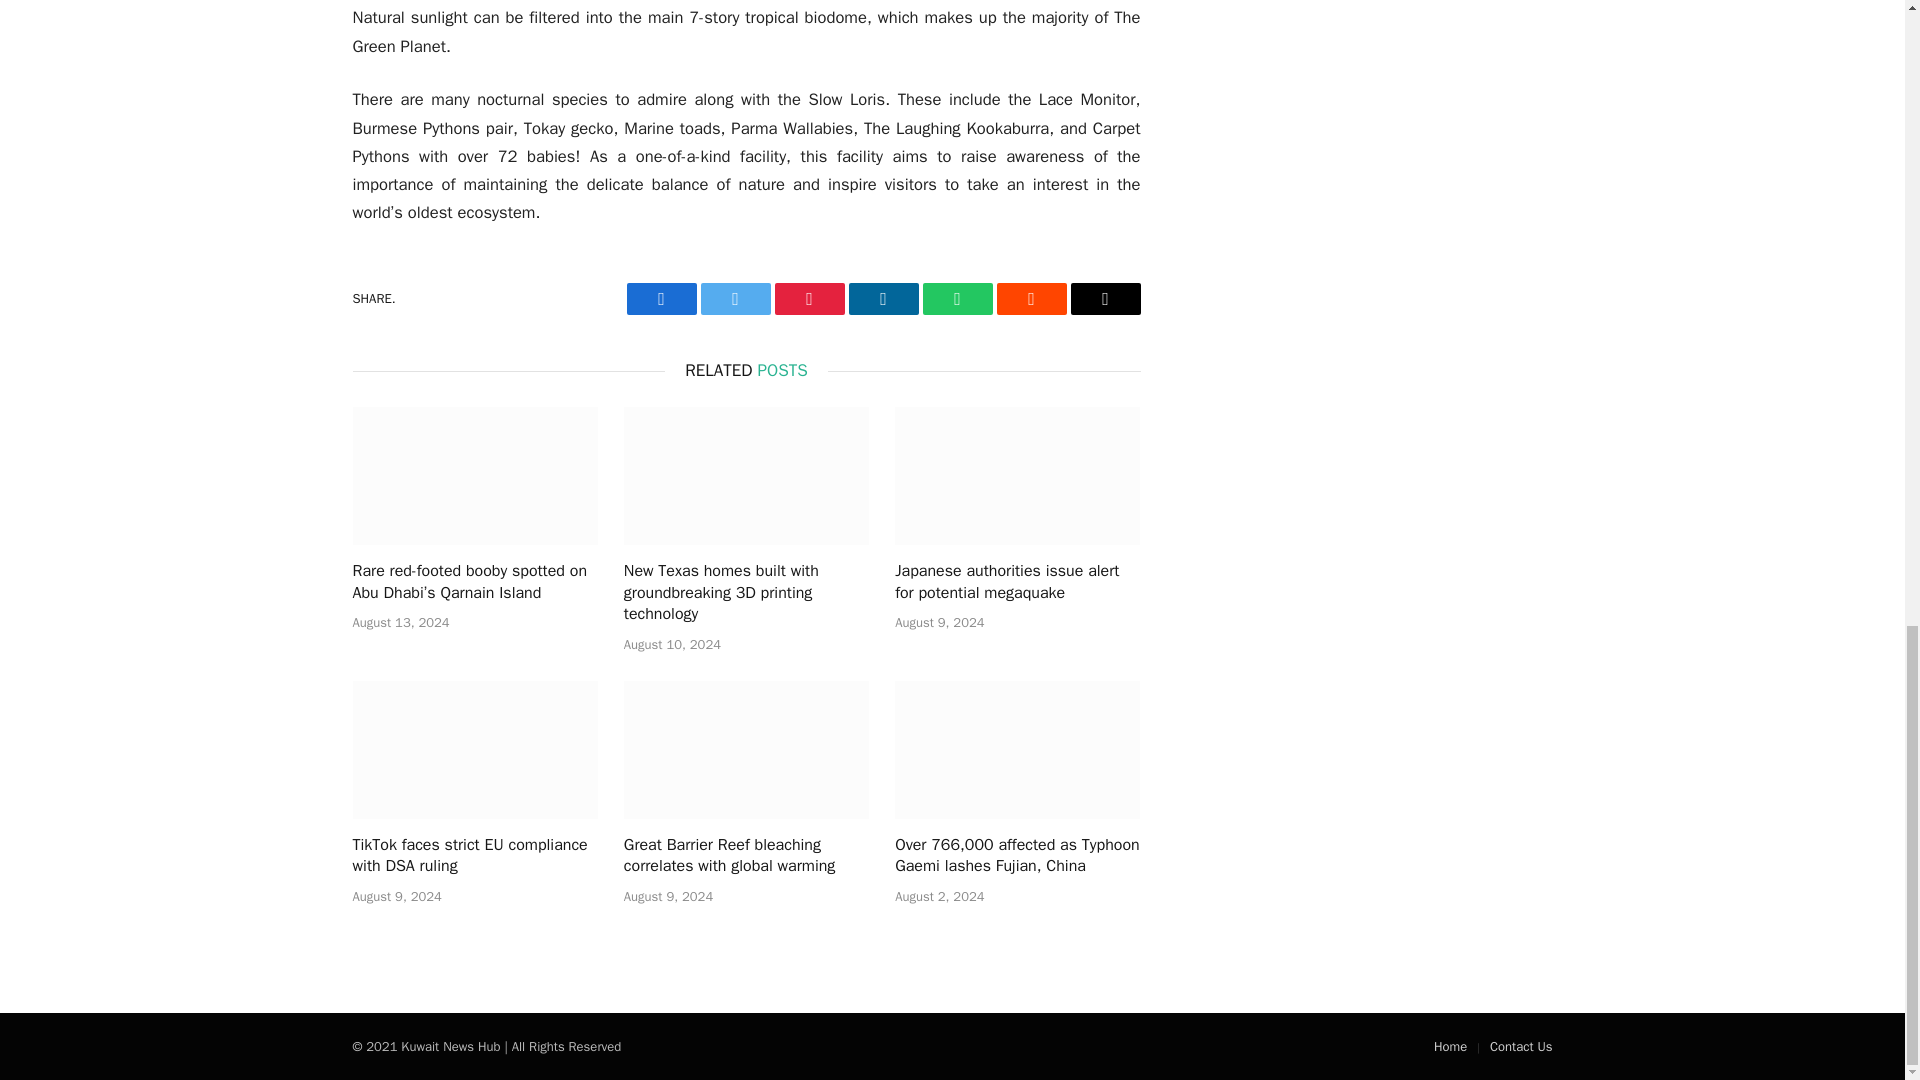 This screenshot has height=1080, width=1920. Describe the element at coordinates (734, 298) in the screenshot. I see `Twitter` at that location.